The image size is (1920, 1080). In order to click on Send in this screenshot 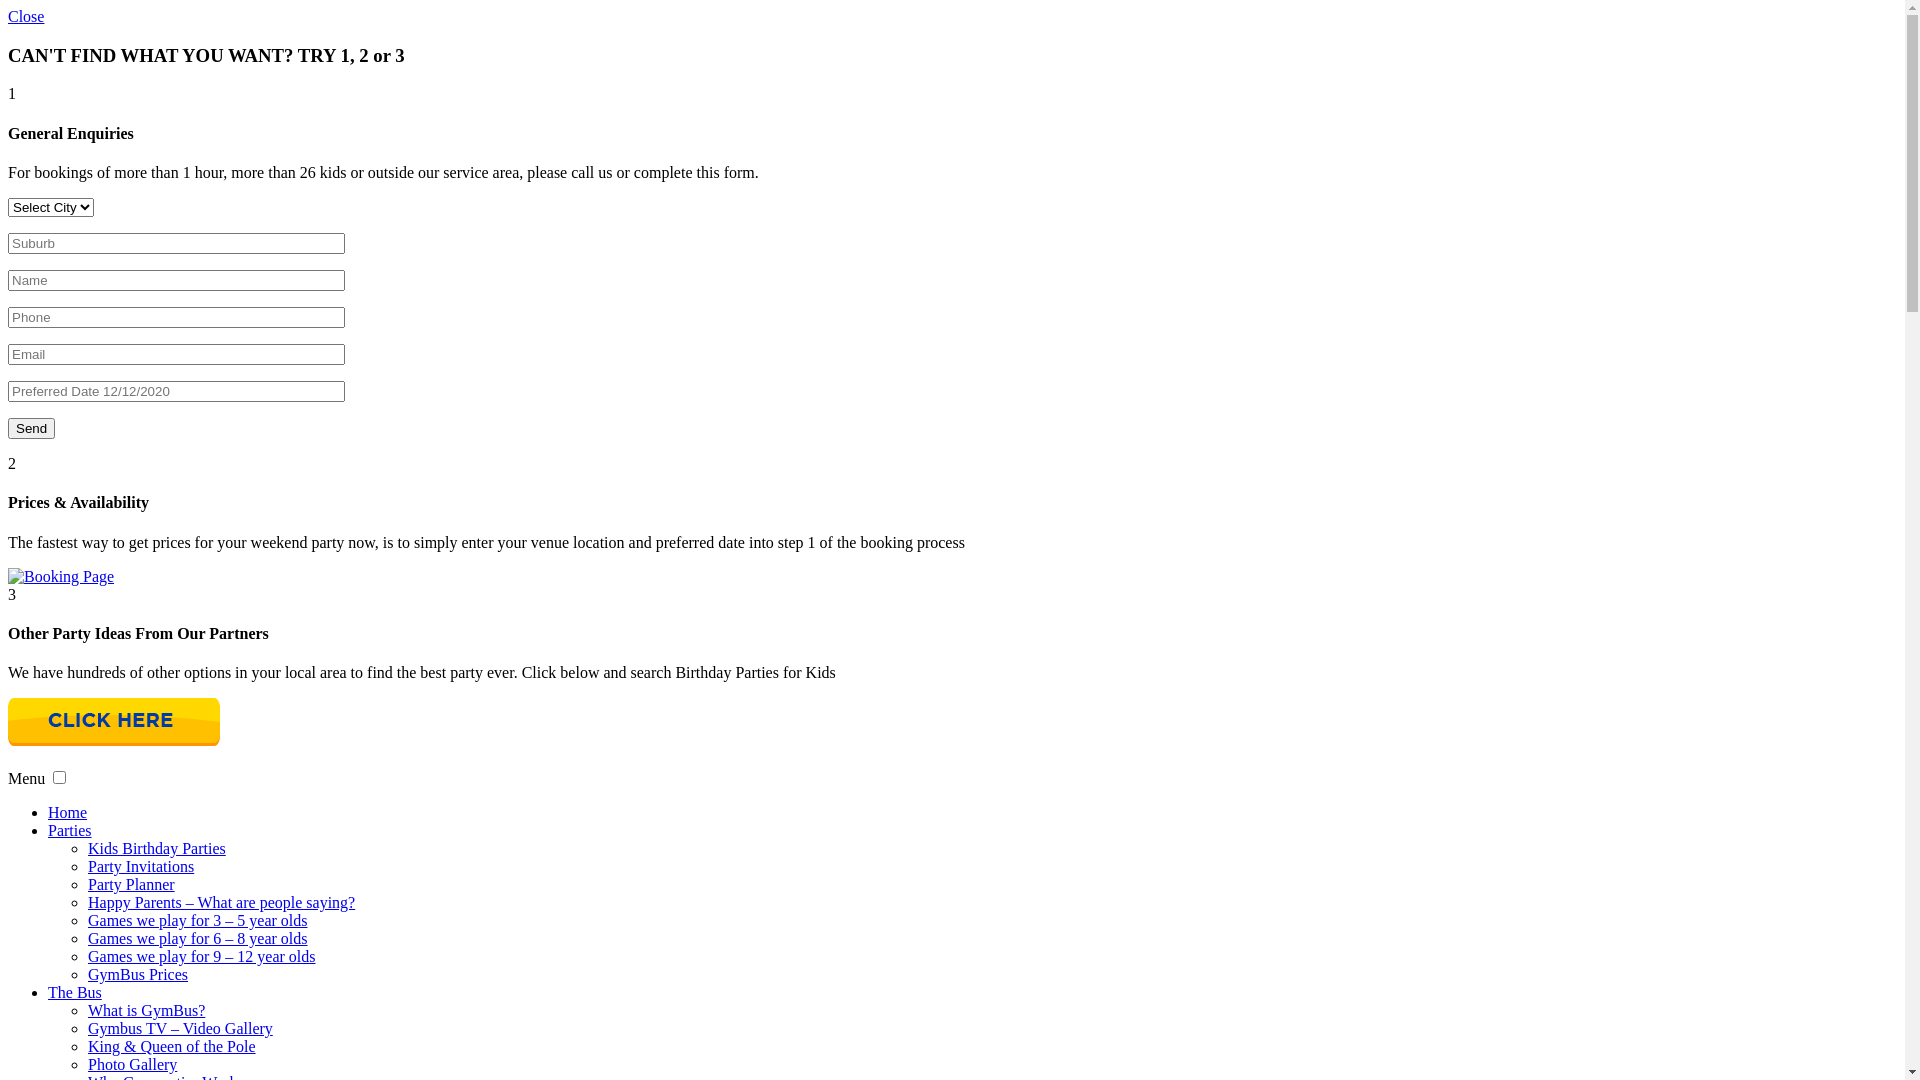, I will do `click(32, 428)`.